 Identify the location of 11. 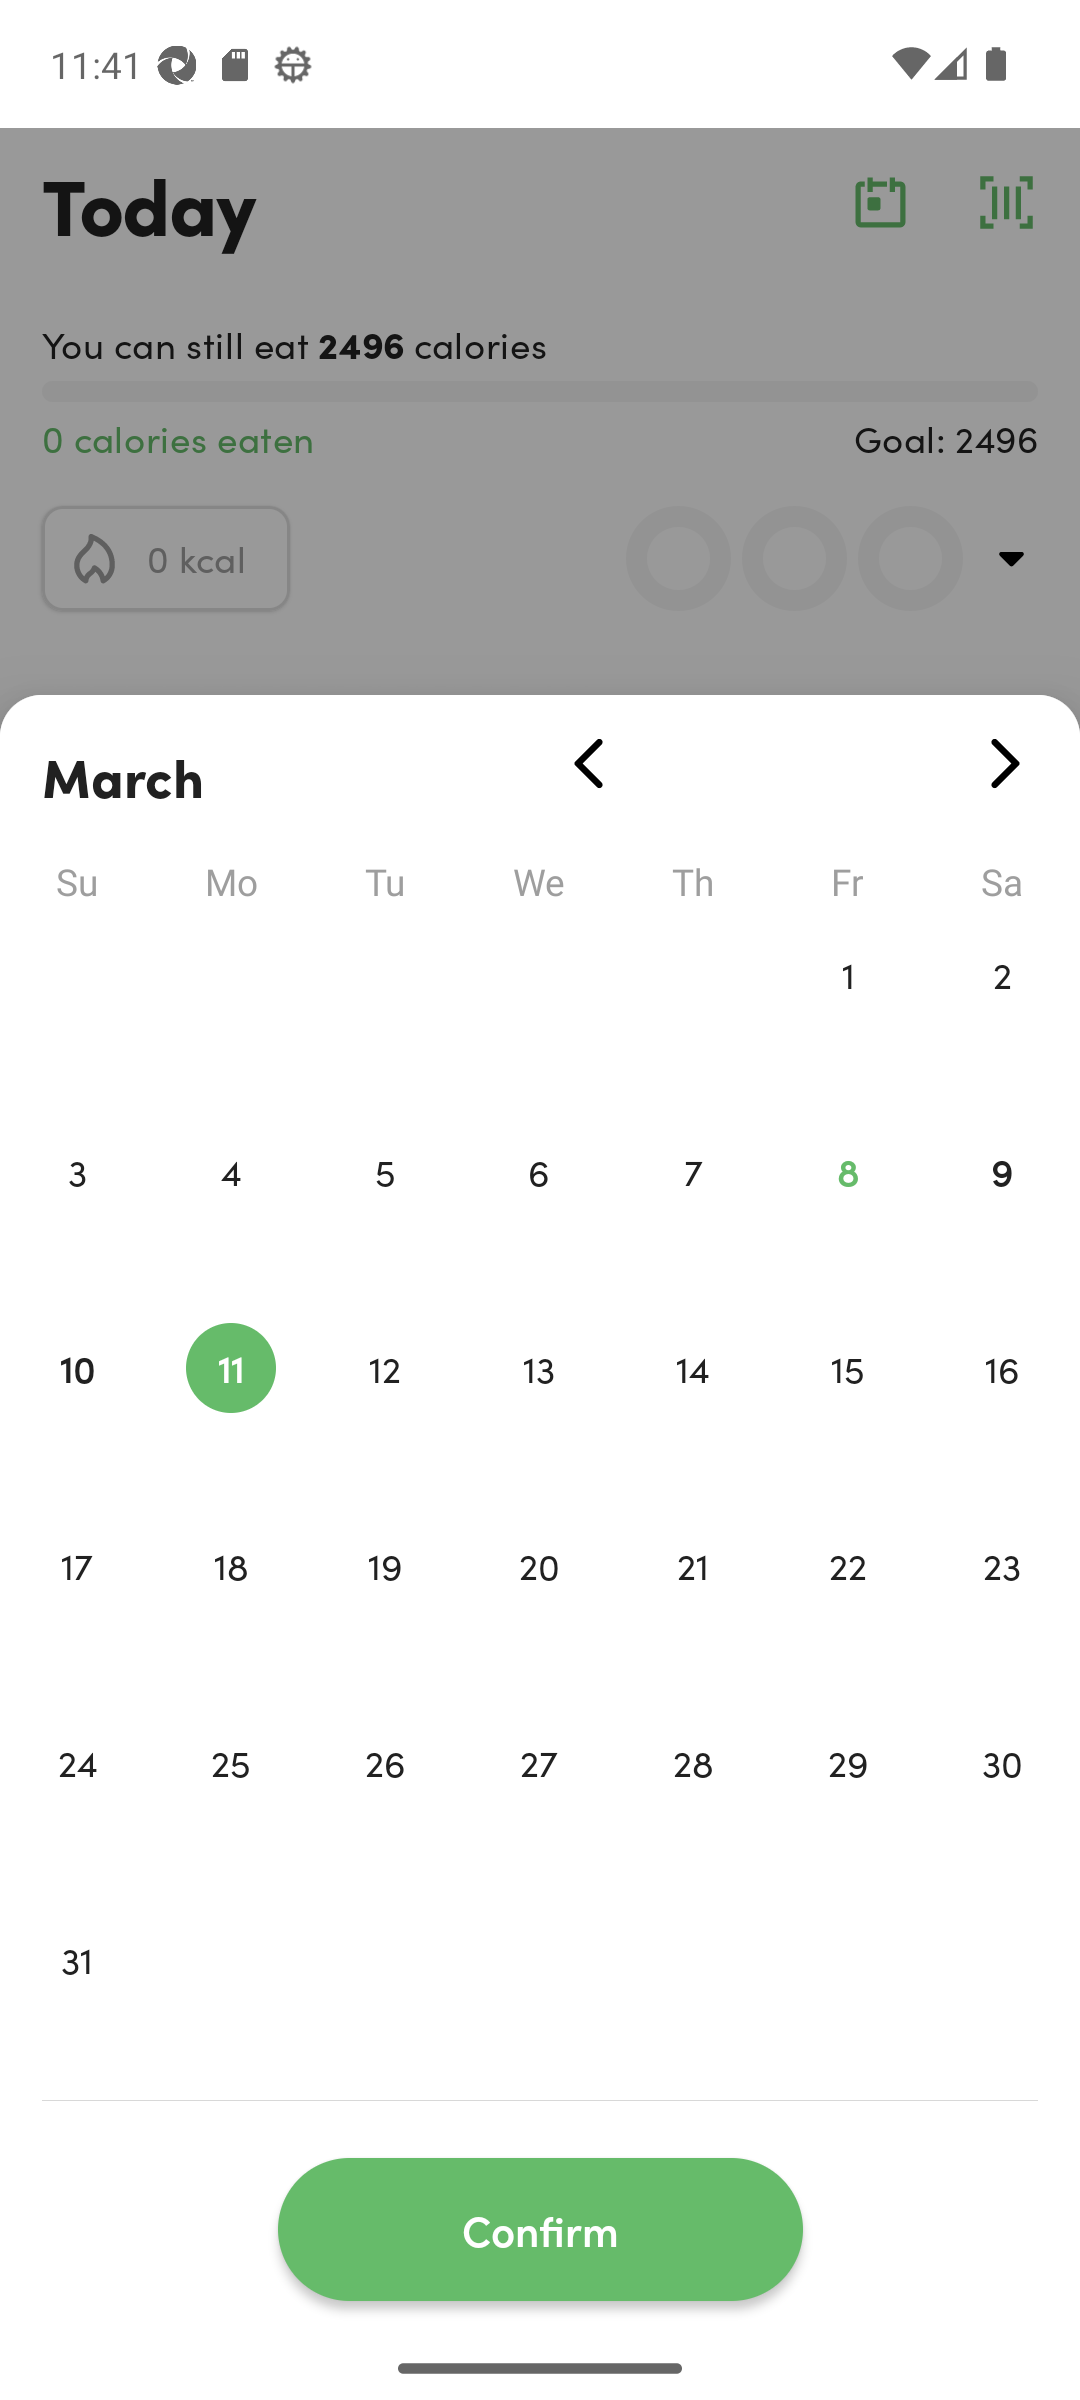
(230, 1410).